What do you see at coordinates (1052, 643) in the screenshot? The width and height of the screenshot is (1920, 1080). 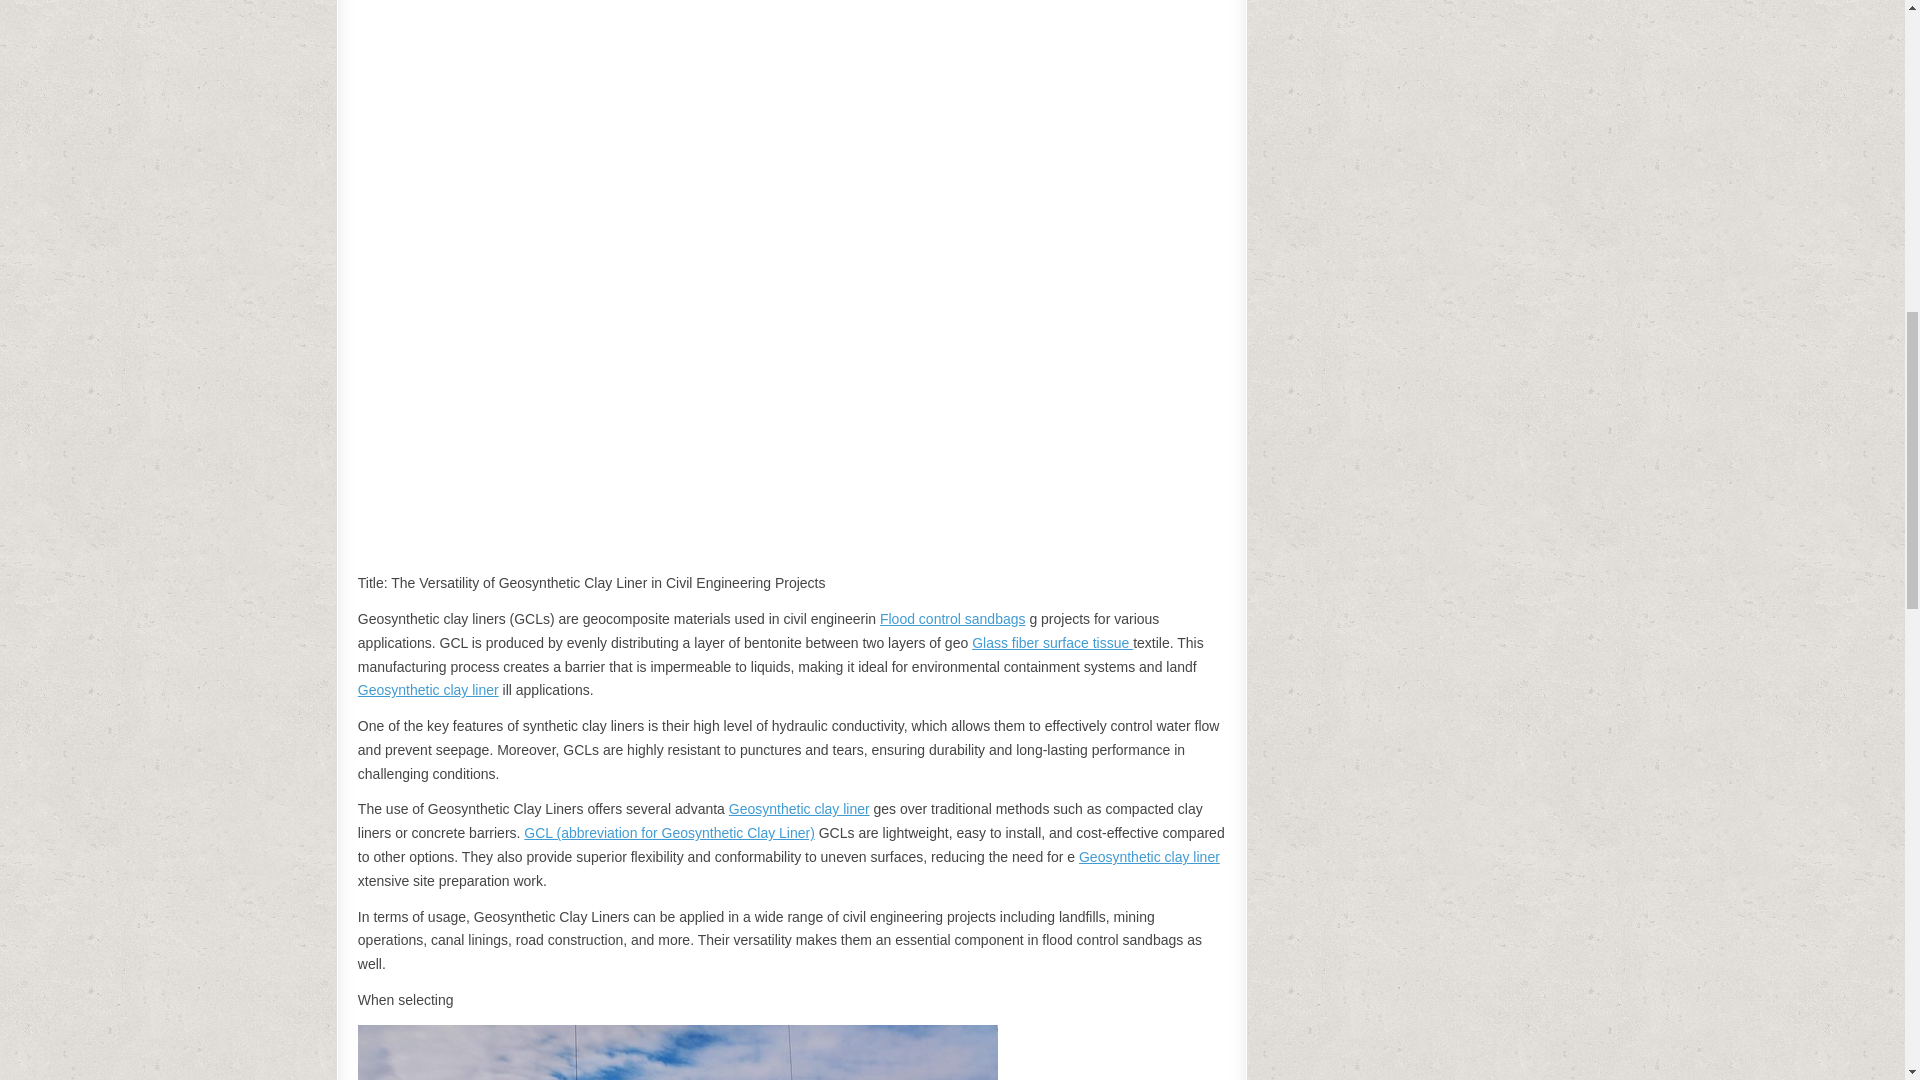 I see `Glass fiber surface tissue` at bounding box center [1052, 643].